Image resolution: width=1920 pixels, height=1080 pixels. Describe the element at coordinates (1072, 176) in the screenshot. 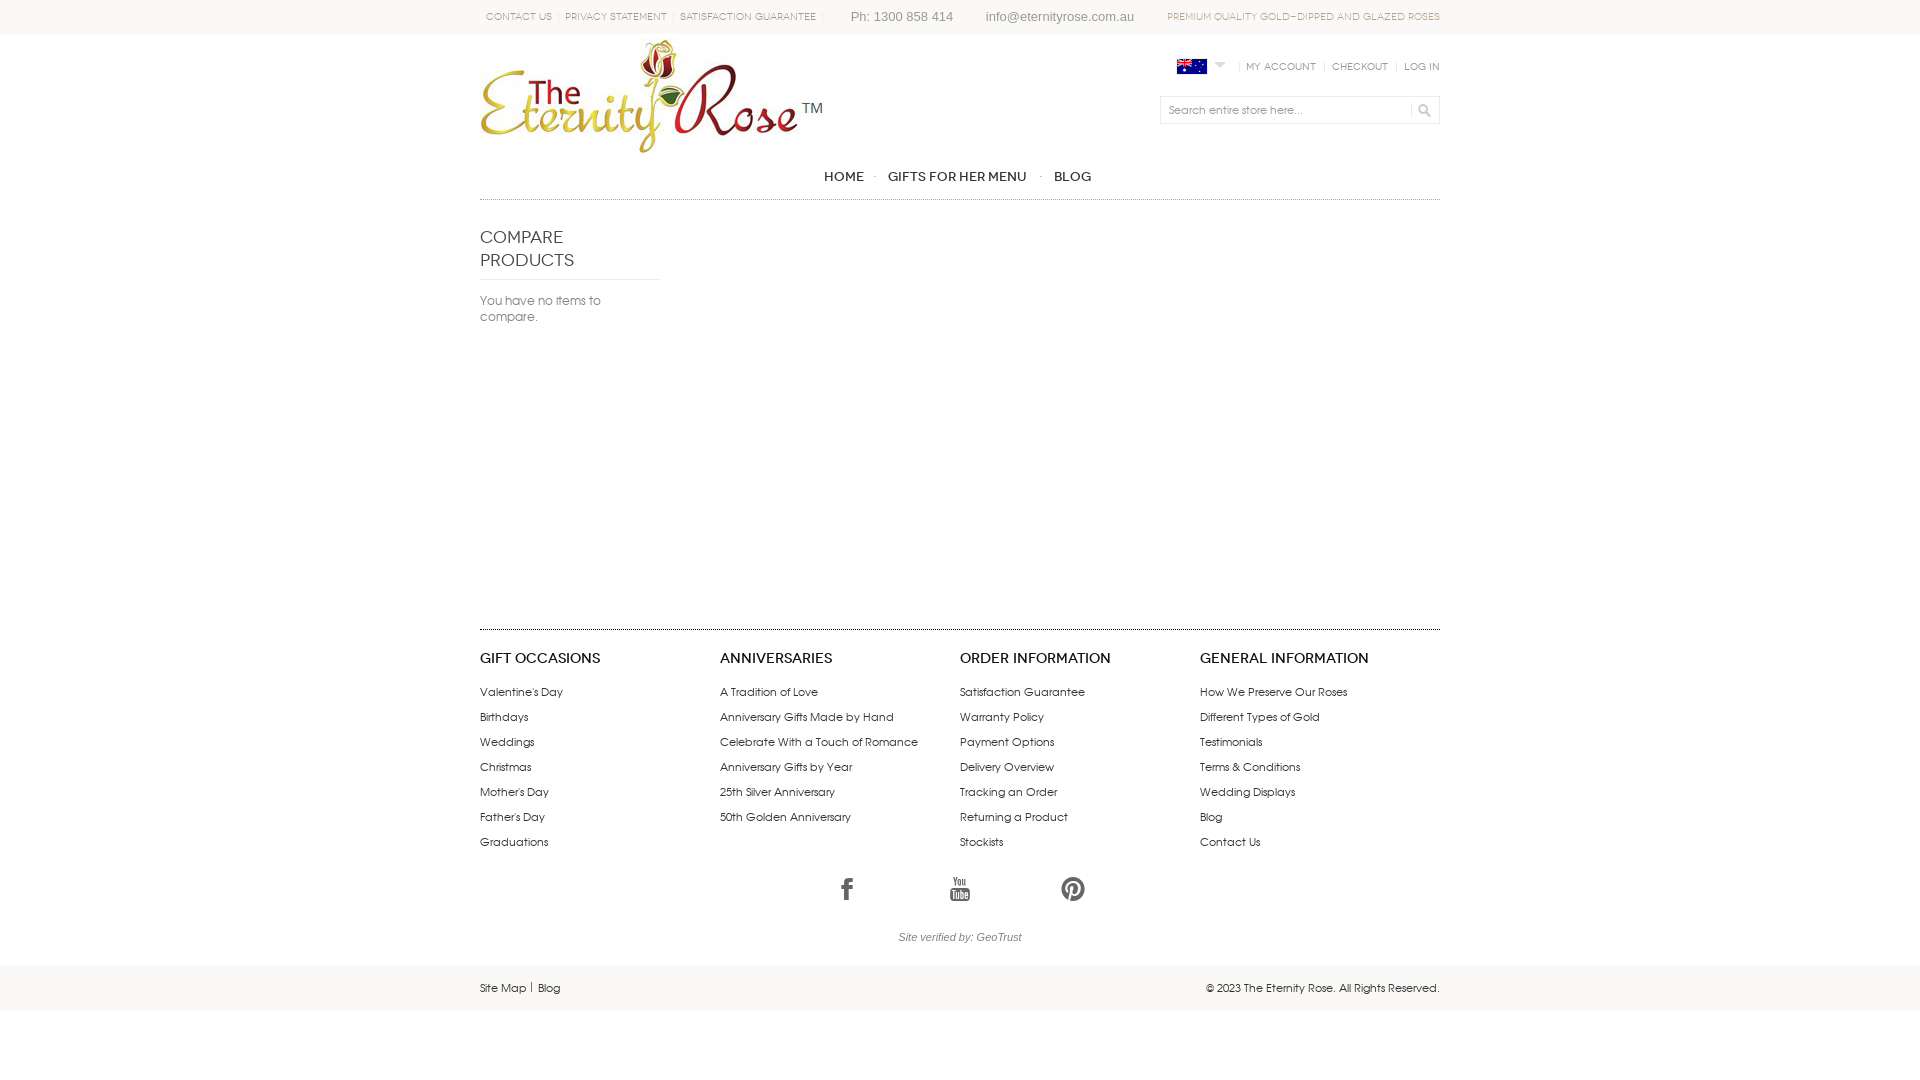

I see `Blog` at that location.